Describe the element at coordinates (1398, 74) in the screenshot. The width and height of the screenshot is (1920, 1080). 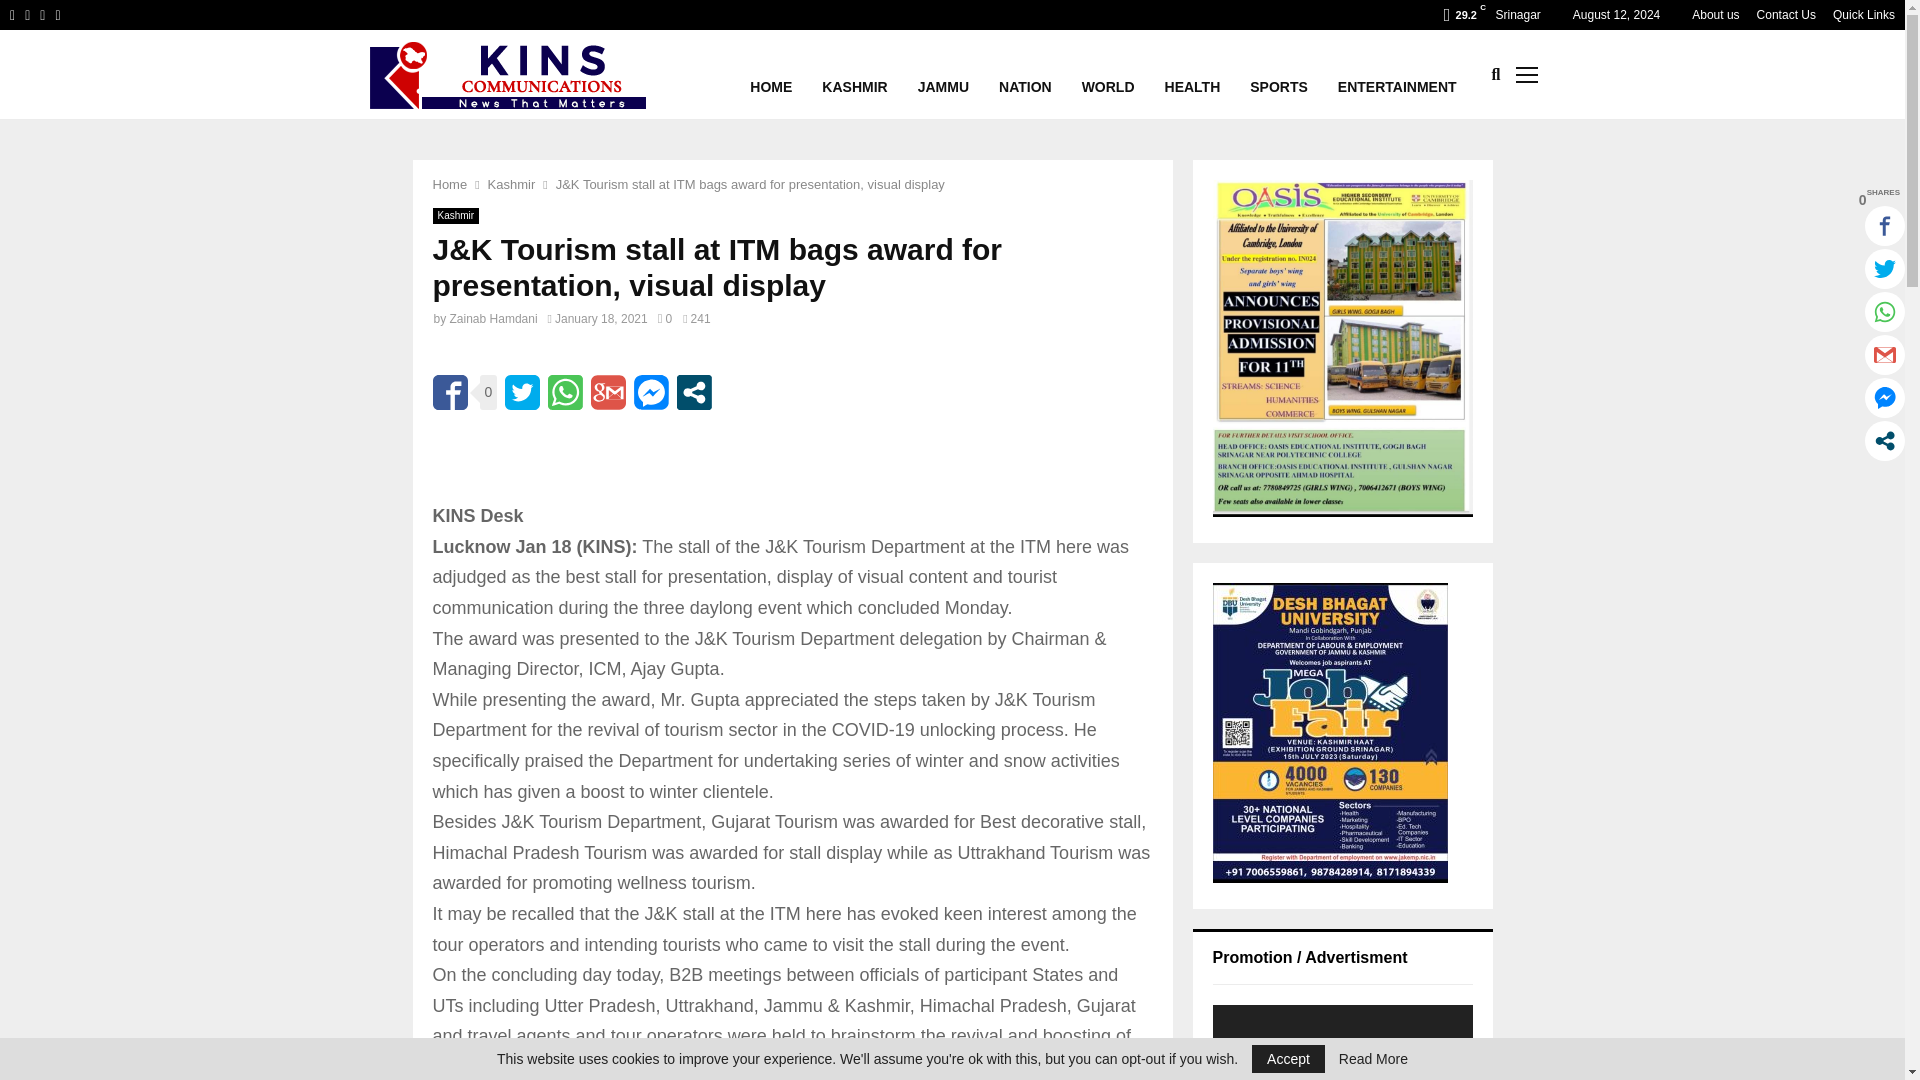
I see `ENTERTAINMENT` at that location.